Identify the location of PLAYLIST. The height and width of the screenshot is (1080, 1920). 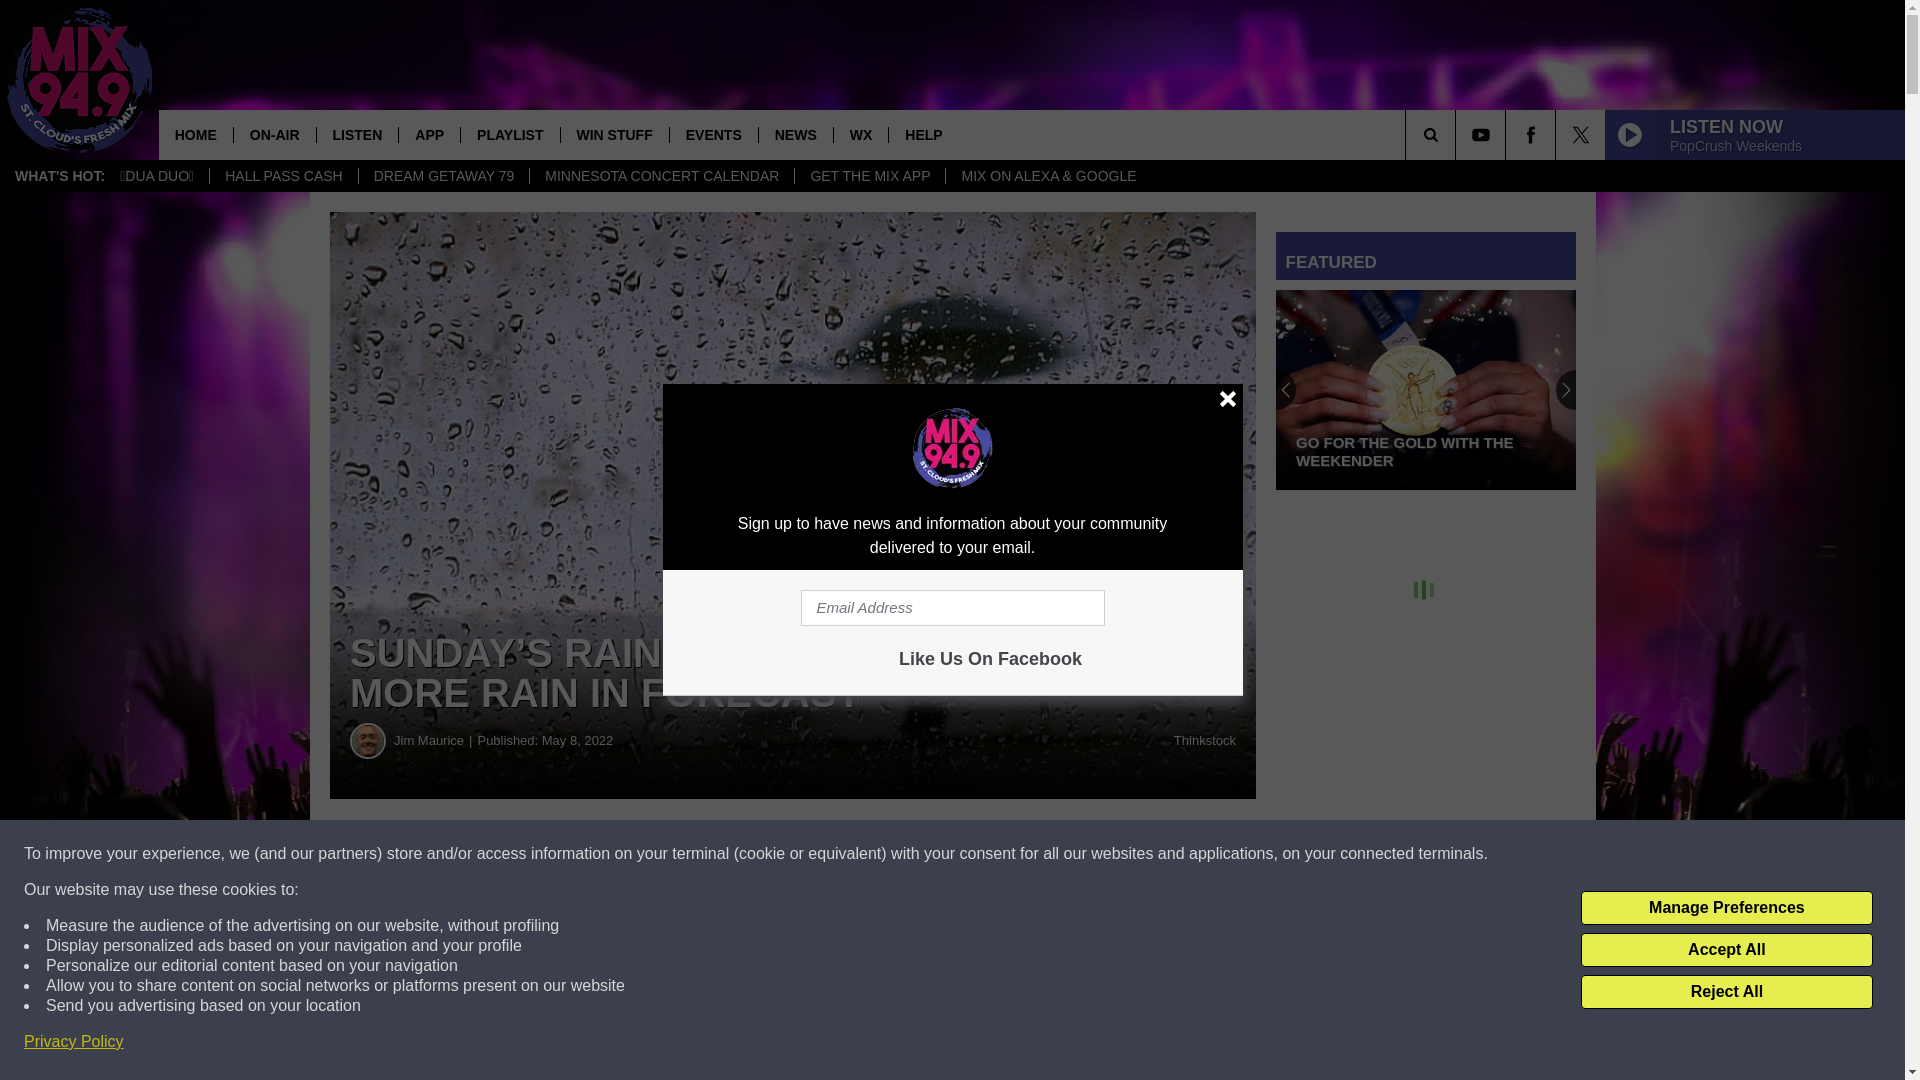
(509, 134).